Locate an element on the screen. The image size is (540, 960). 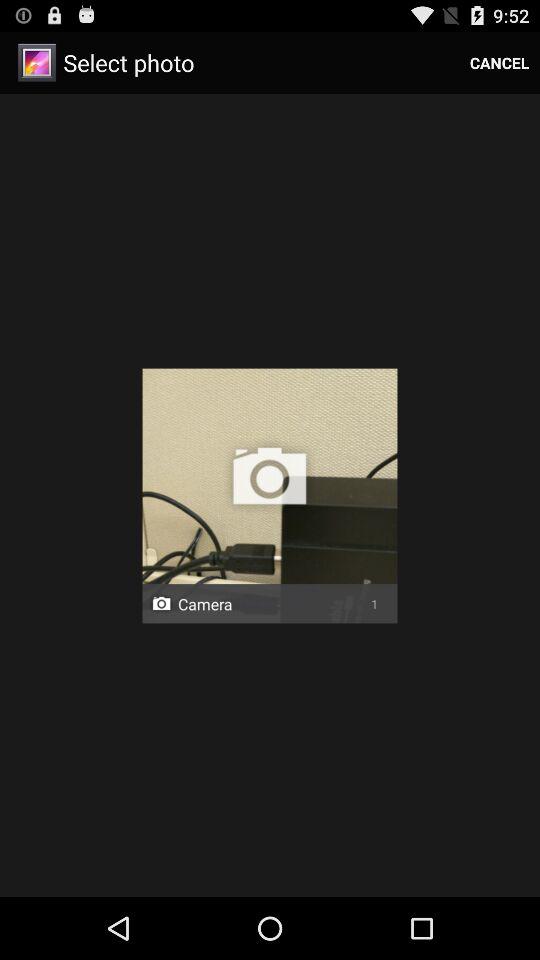
choose the item at the top right corner is located at coordinates (500, 62).